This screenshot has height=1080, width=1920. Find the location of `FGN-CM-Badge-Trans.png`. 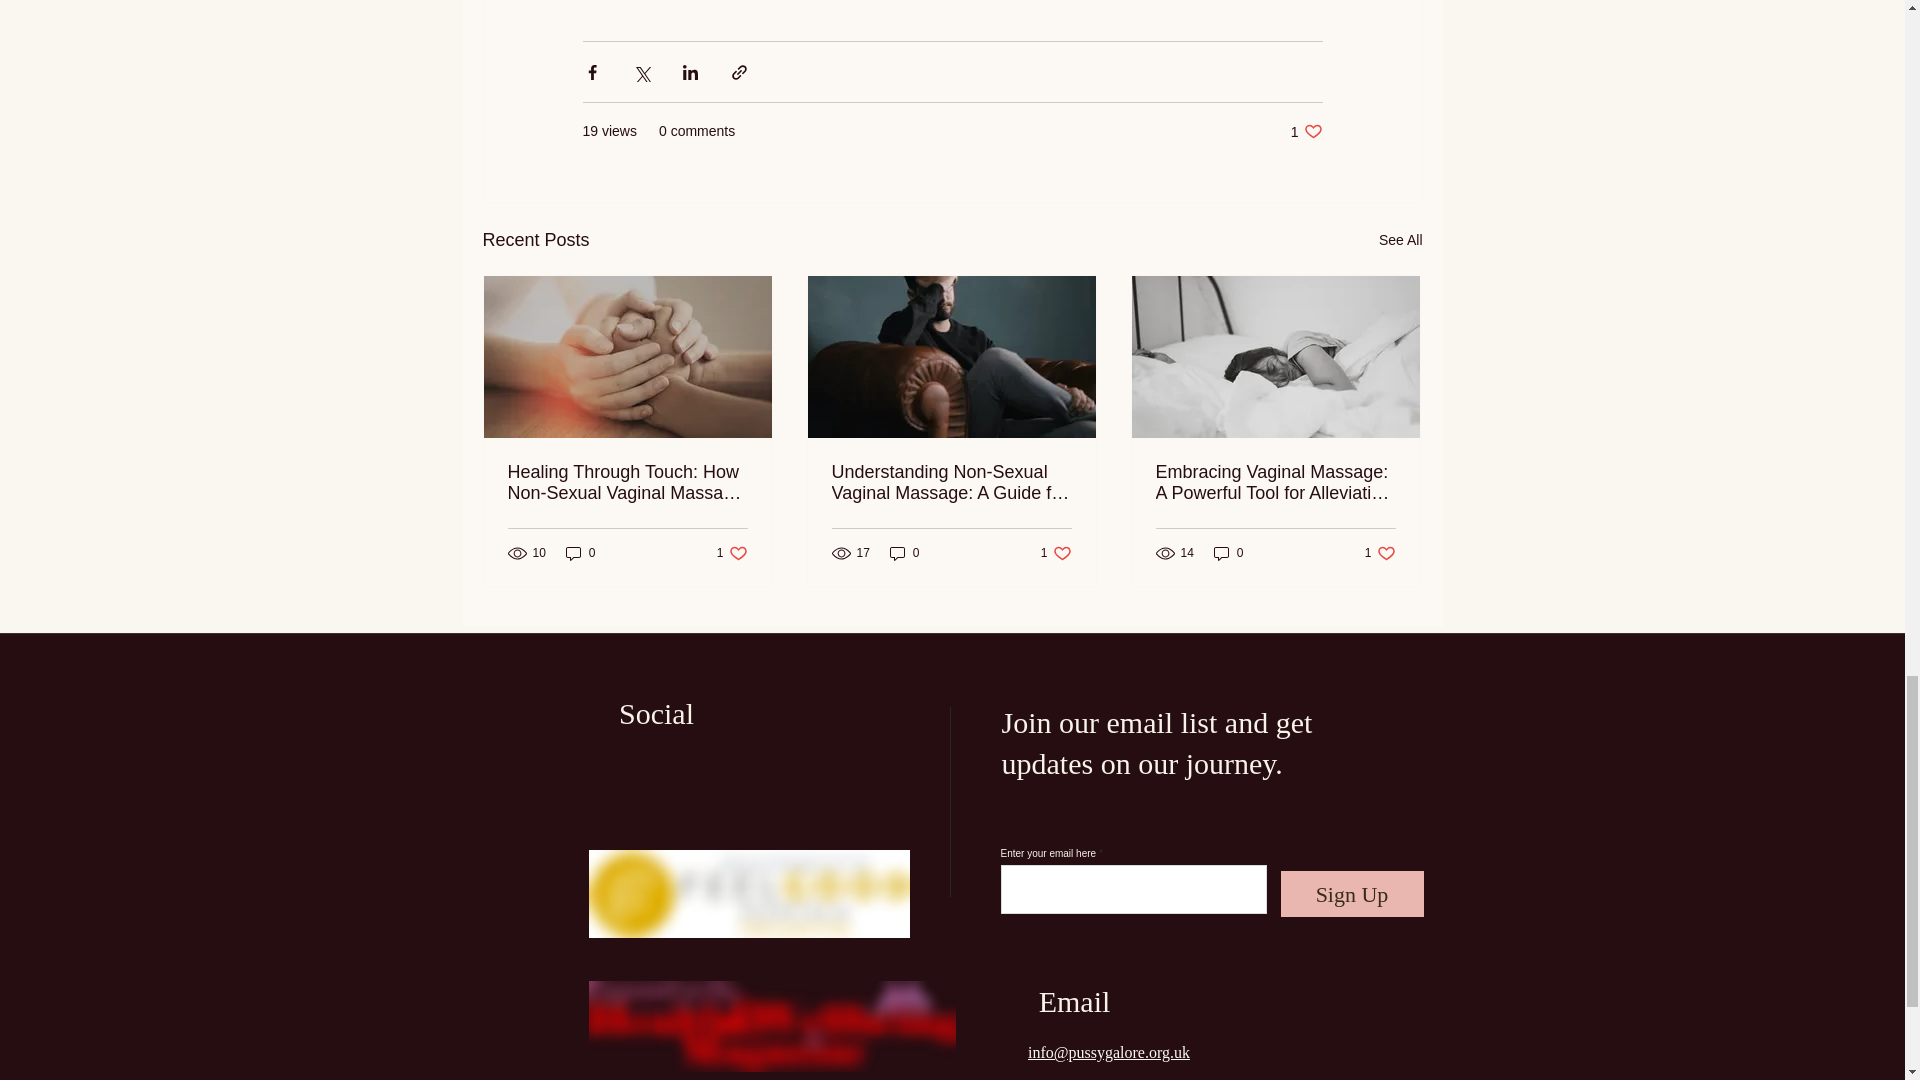

FGN-CM-Badge-Trans.png is located at coordinates (951, 483).